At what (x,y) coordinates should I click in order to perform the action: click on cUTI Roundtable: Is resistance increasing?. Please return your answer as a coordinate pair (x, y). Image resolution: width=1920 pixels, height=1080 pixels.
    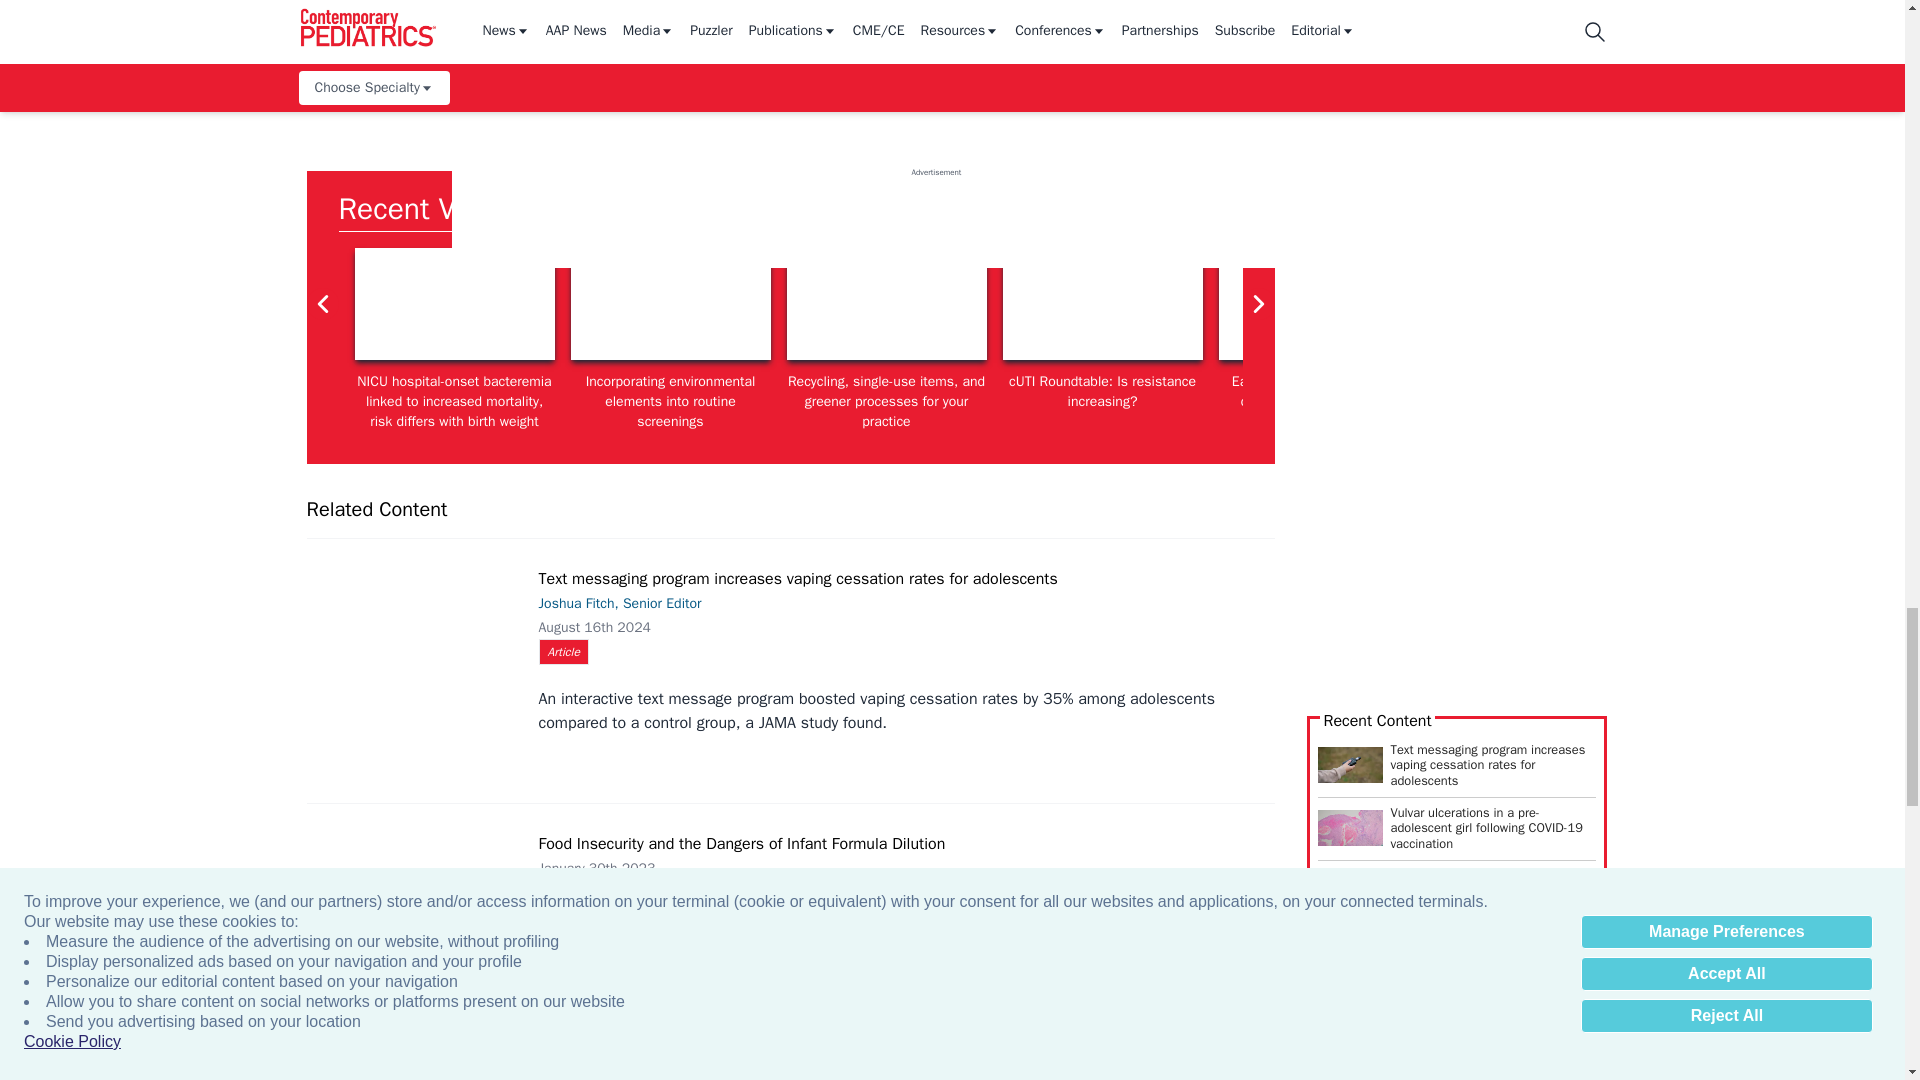
    Looking at the image, I should click on (1102, 304).